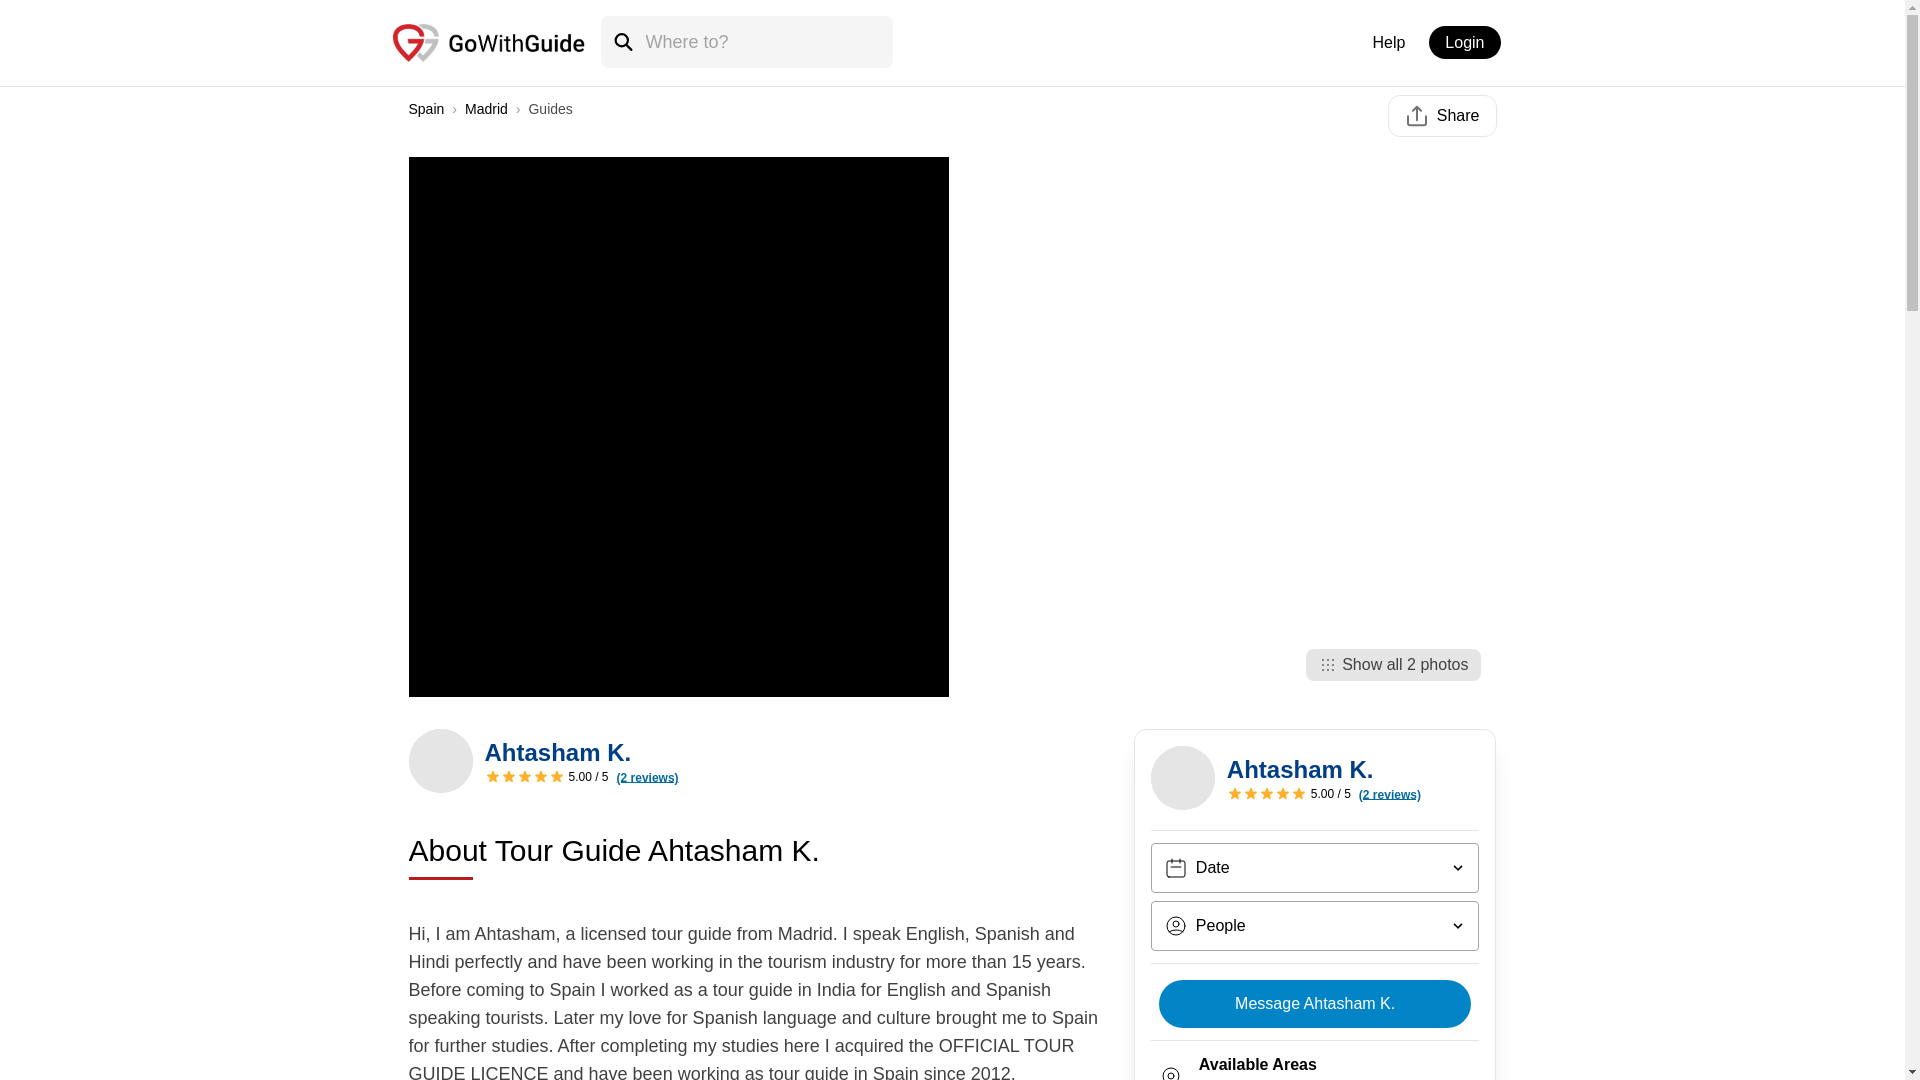 This screenshot has height=1080, width=1920. I want to click on Show all 2 photos, so click(1392, 665).